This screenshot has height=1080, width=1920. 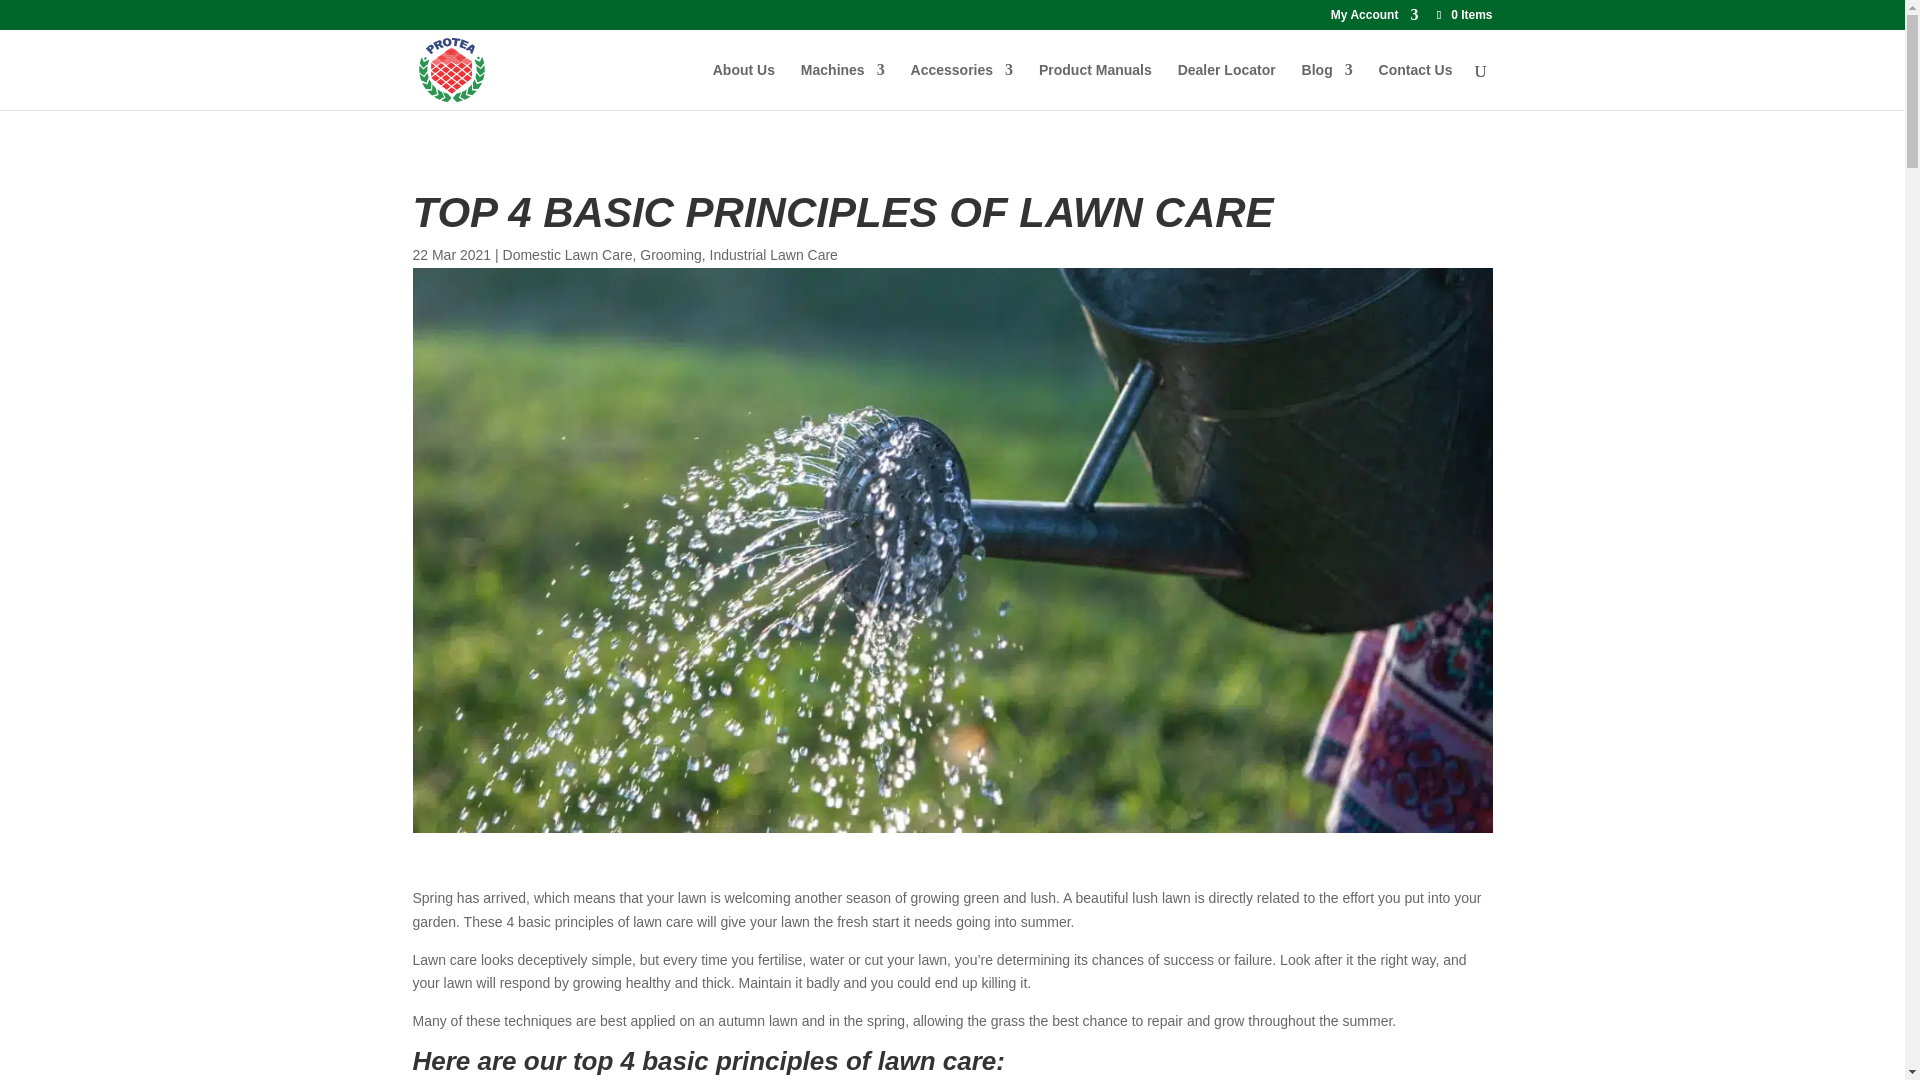 What do you see at coordinates (842, 86) in the screenshot?
I see `Machines` at bounding box center [842, 86].